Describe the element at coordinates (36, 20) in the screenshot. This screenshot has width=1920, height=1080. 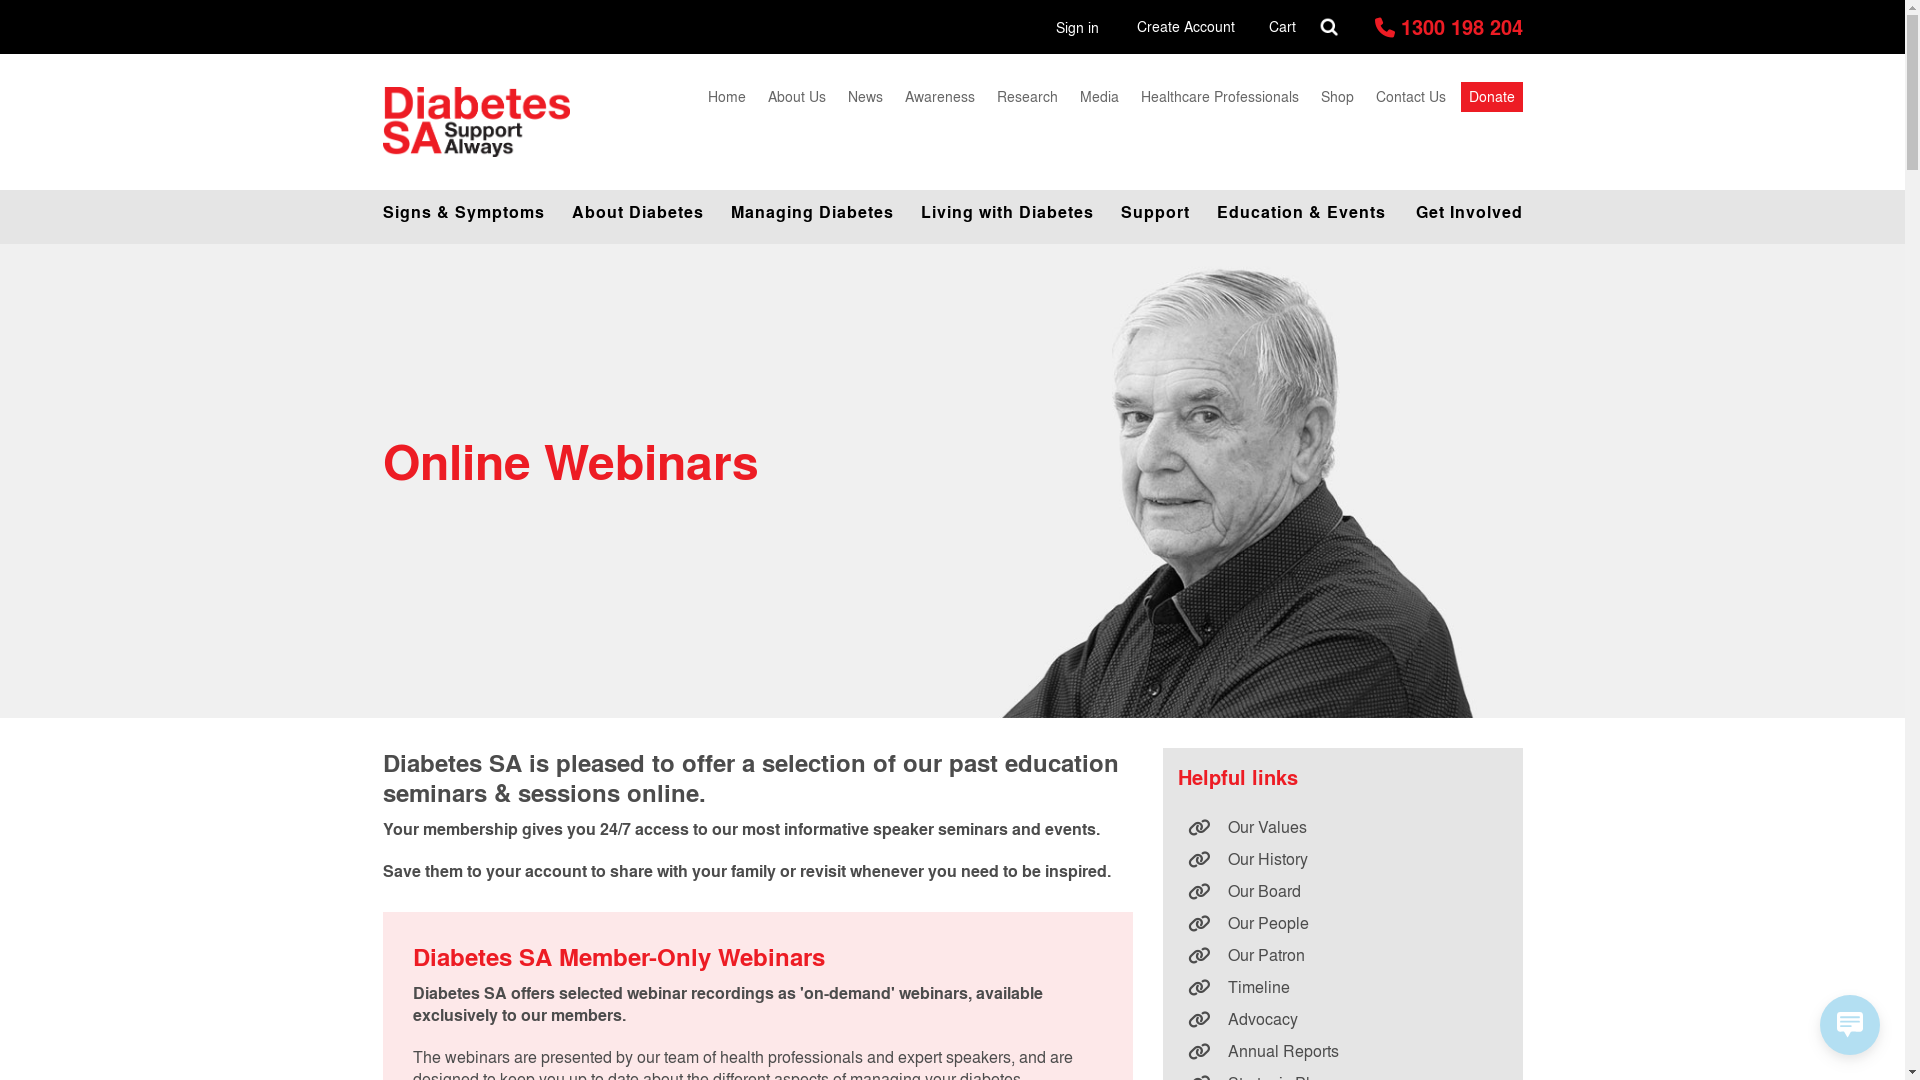
I see `Go` at that location.